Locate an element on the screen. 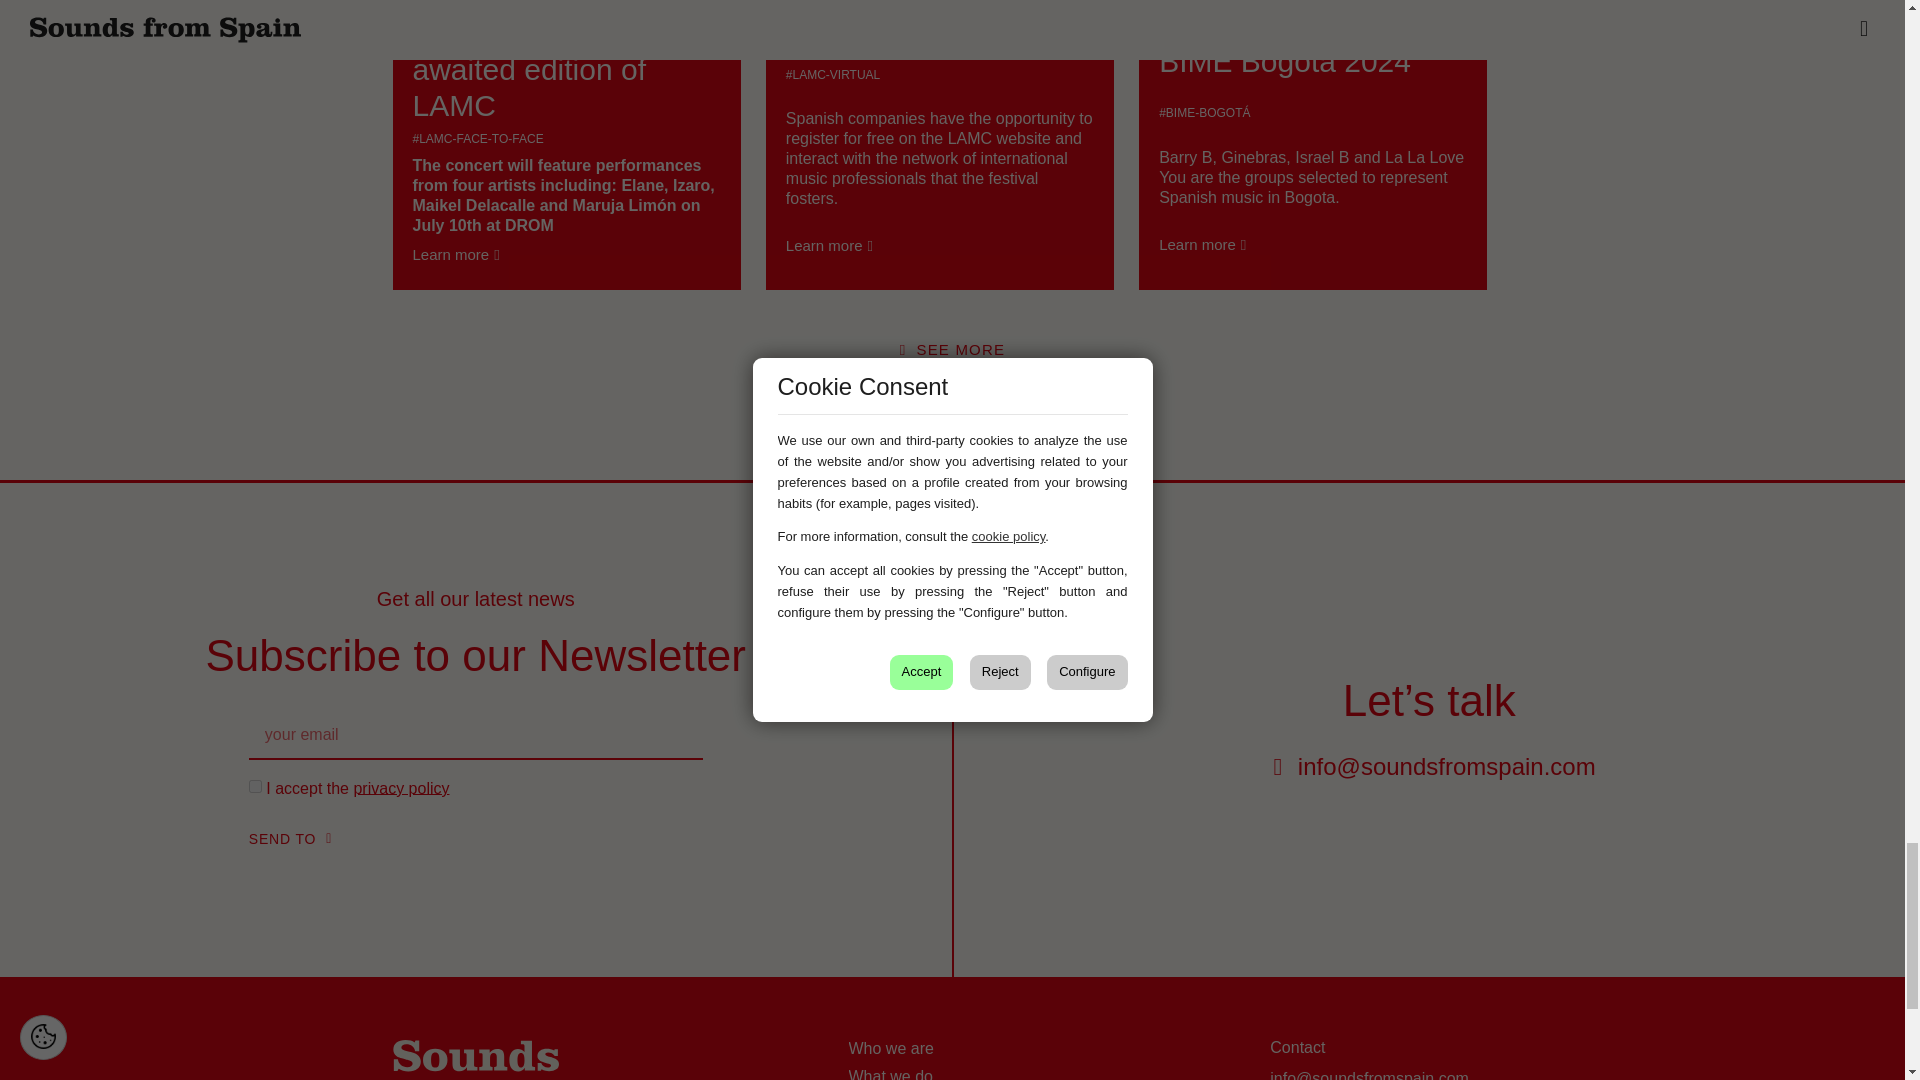  Learn more is located at coordinates (1202, 244).